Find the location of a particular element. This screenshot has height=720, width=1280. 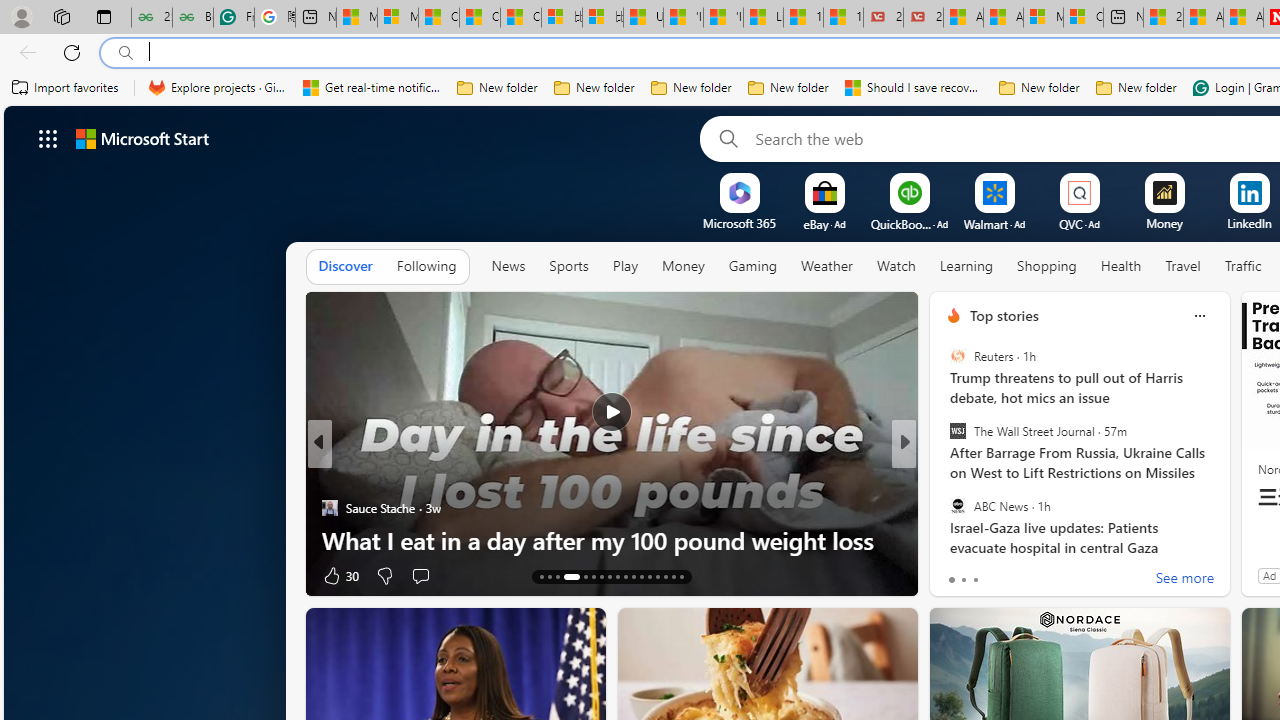

AutomationID: tab-16 is located at coordinates (571, 576).